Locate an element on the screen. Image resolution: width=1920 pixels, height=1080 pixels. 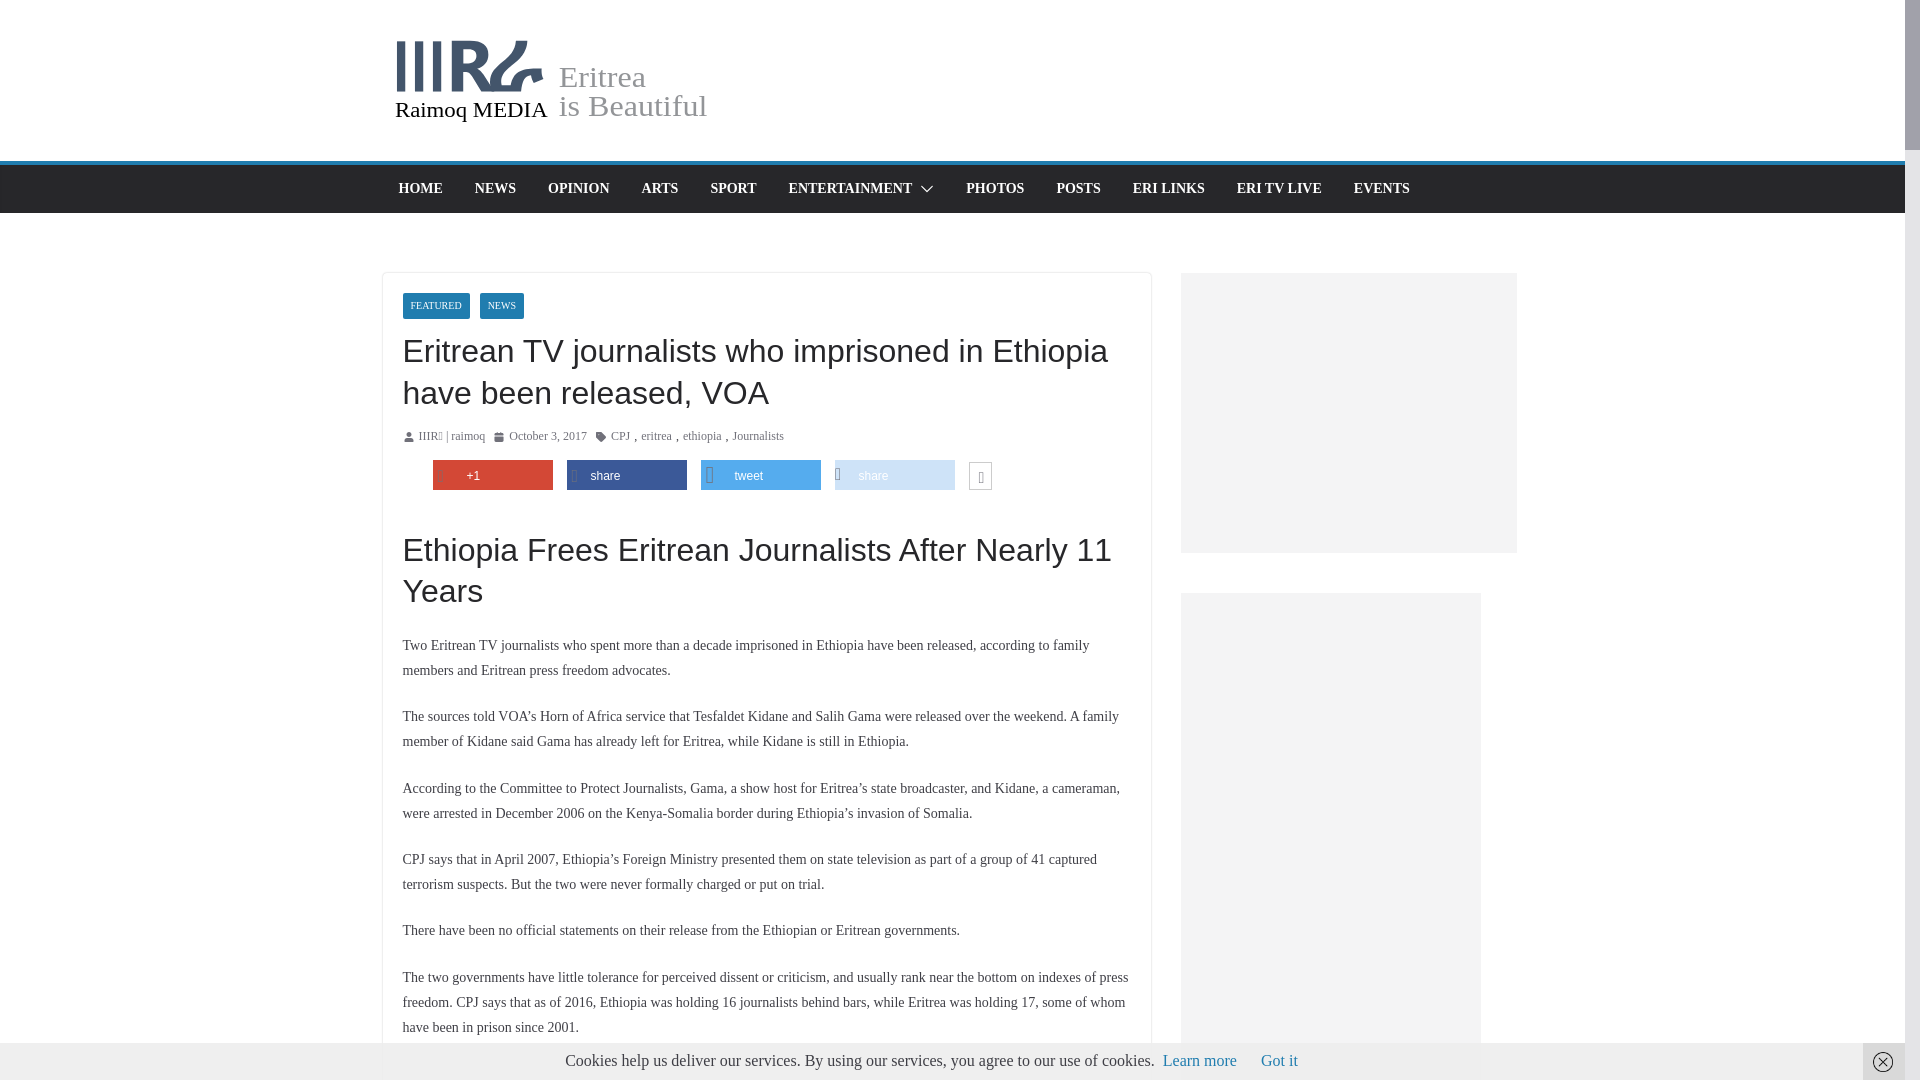
OPINION is located at coordinates (578, 188).